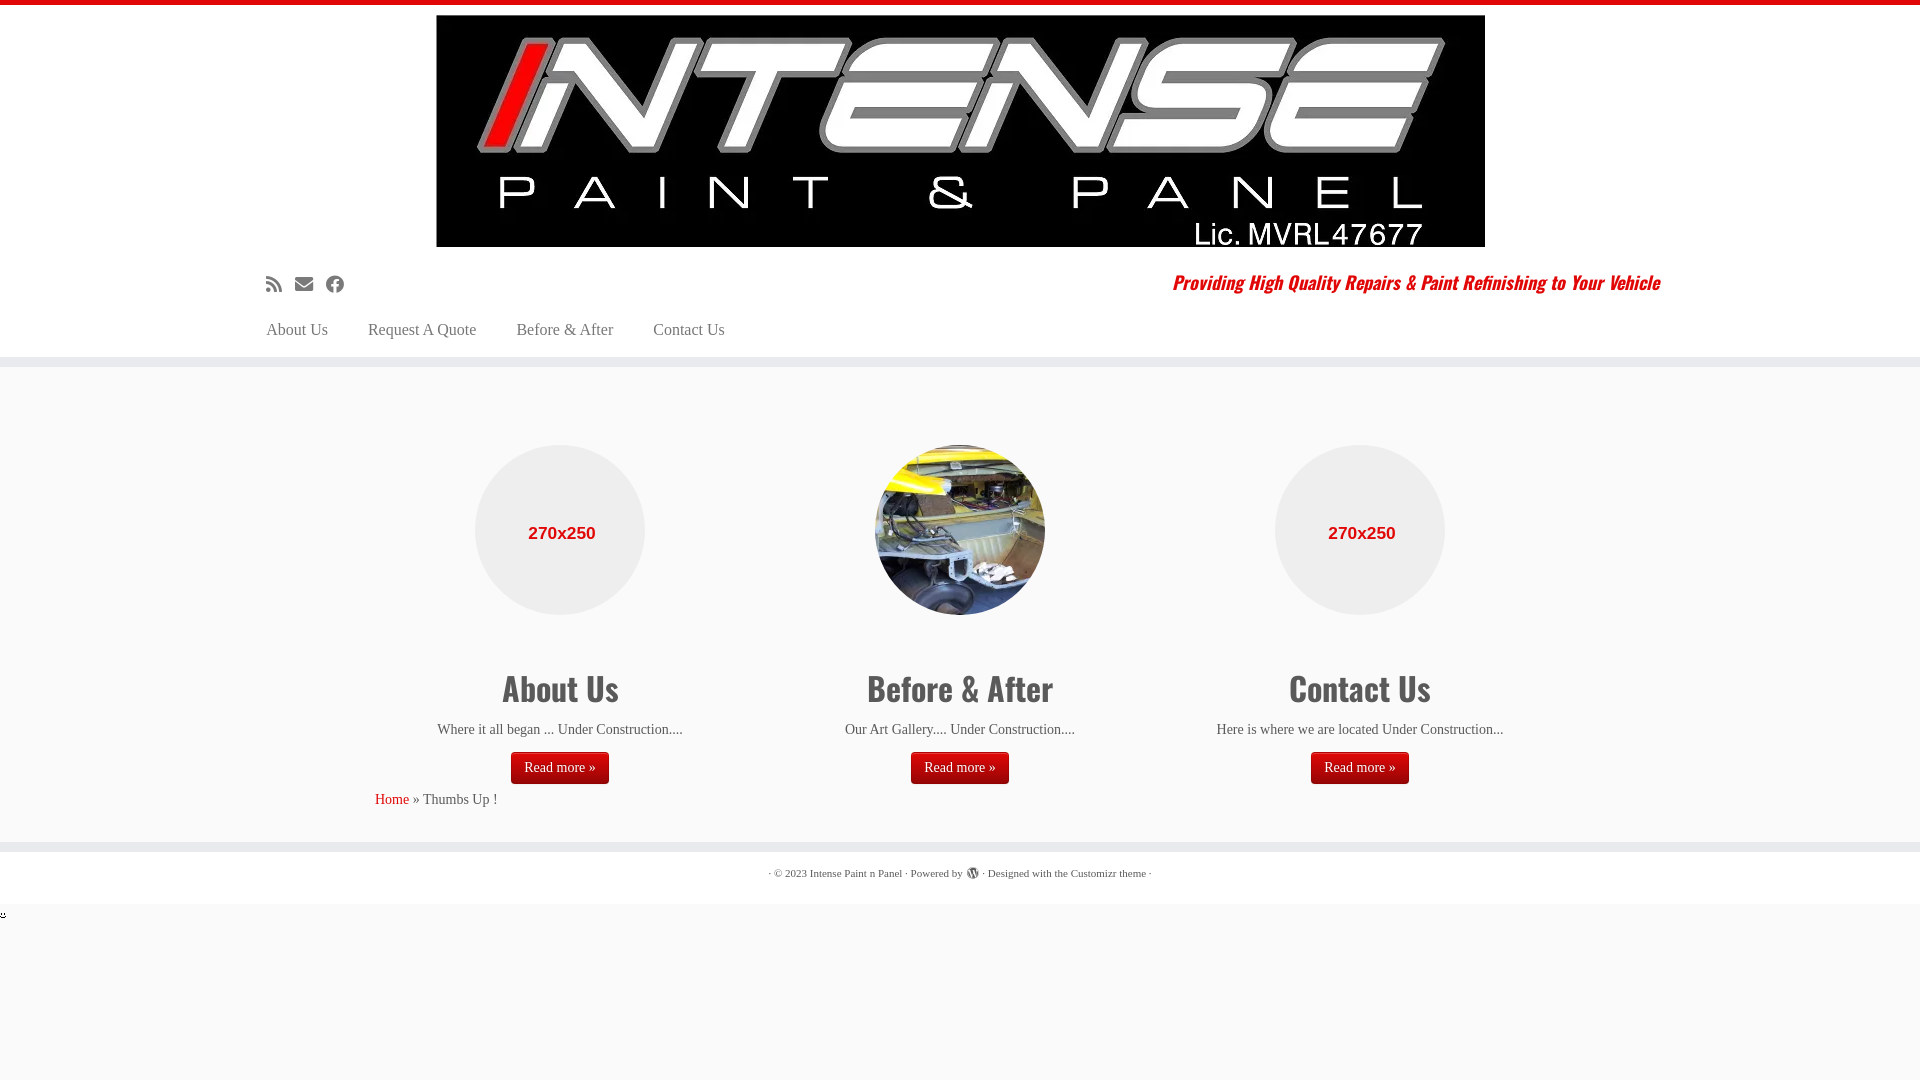 The image size is (1920, 1080). Describe the element at coordinates (422, 330) in the screenshot. I see `Request A Quote` at that location.